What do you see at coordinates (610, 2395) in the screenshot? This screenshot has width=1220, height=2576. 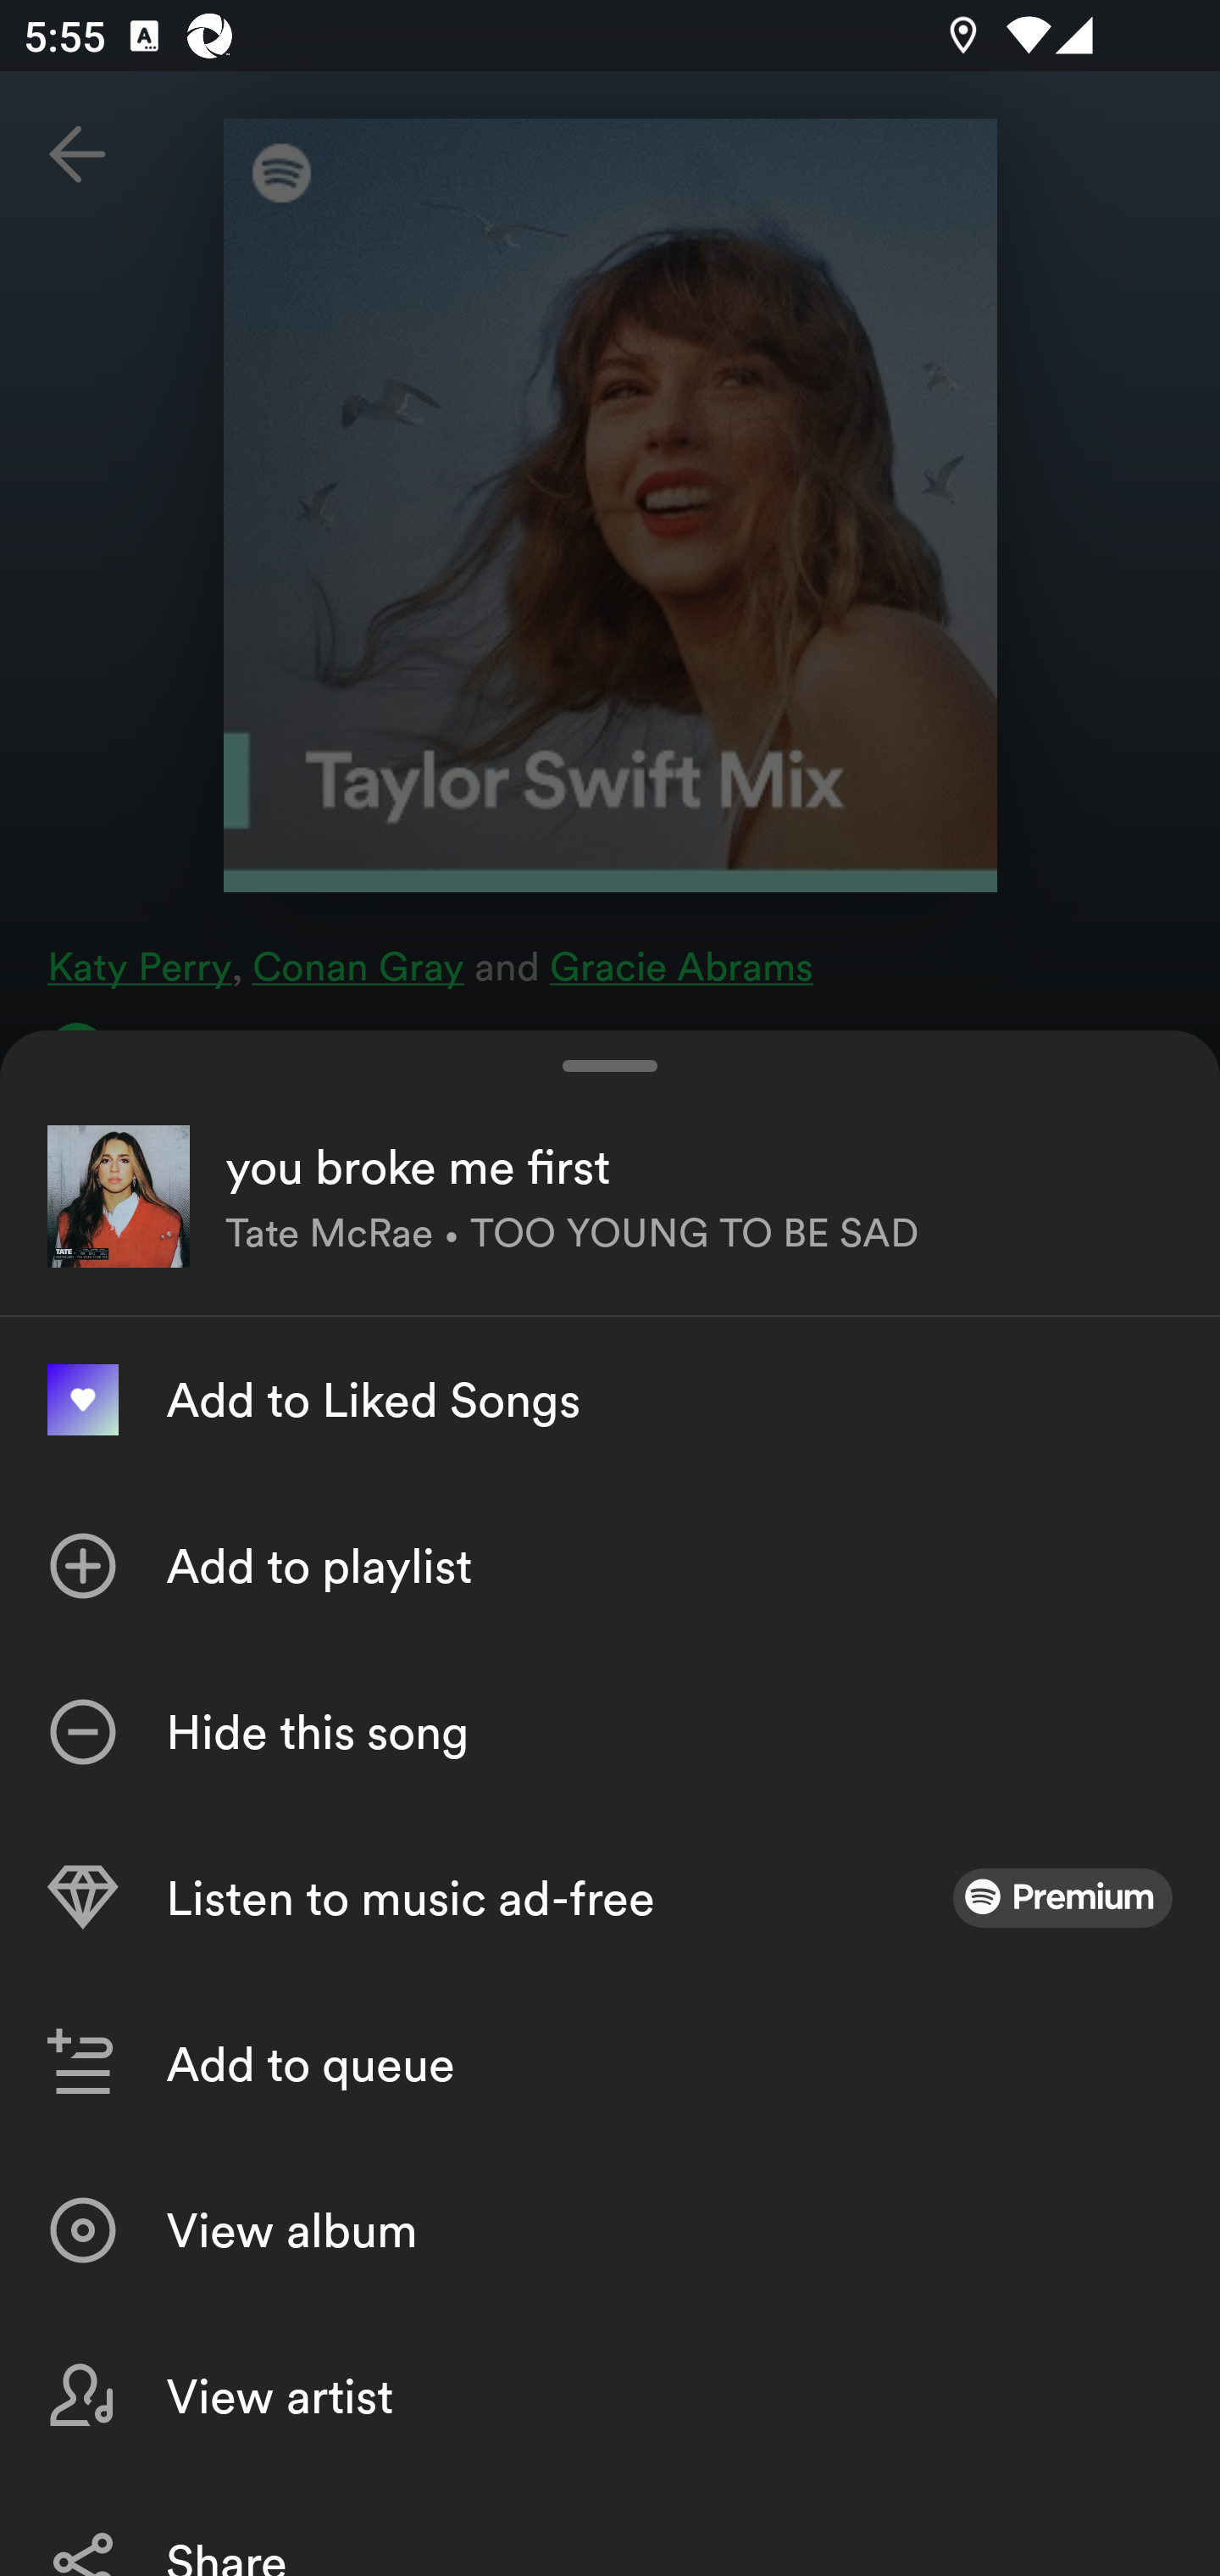 I see `View artist` at bounding box center [610, 2395].